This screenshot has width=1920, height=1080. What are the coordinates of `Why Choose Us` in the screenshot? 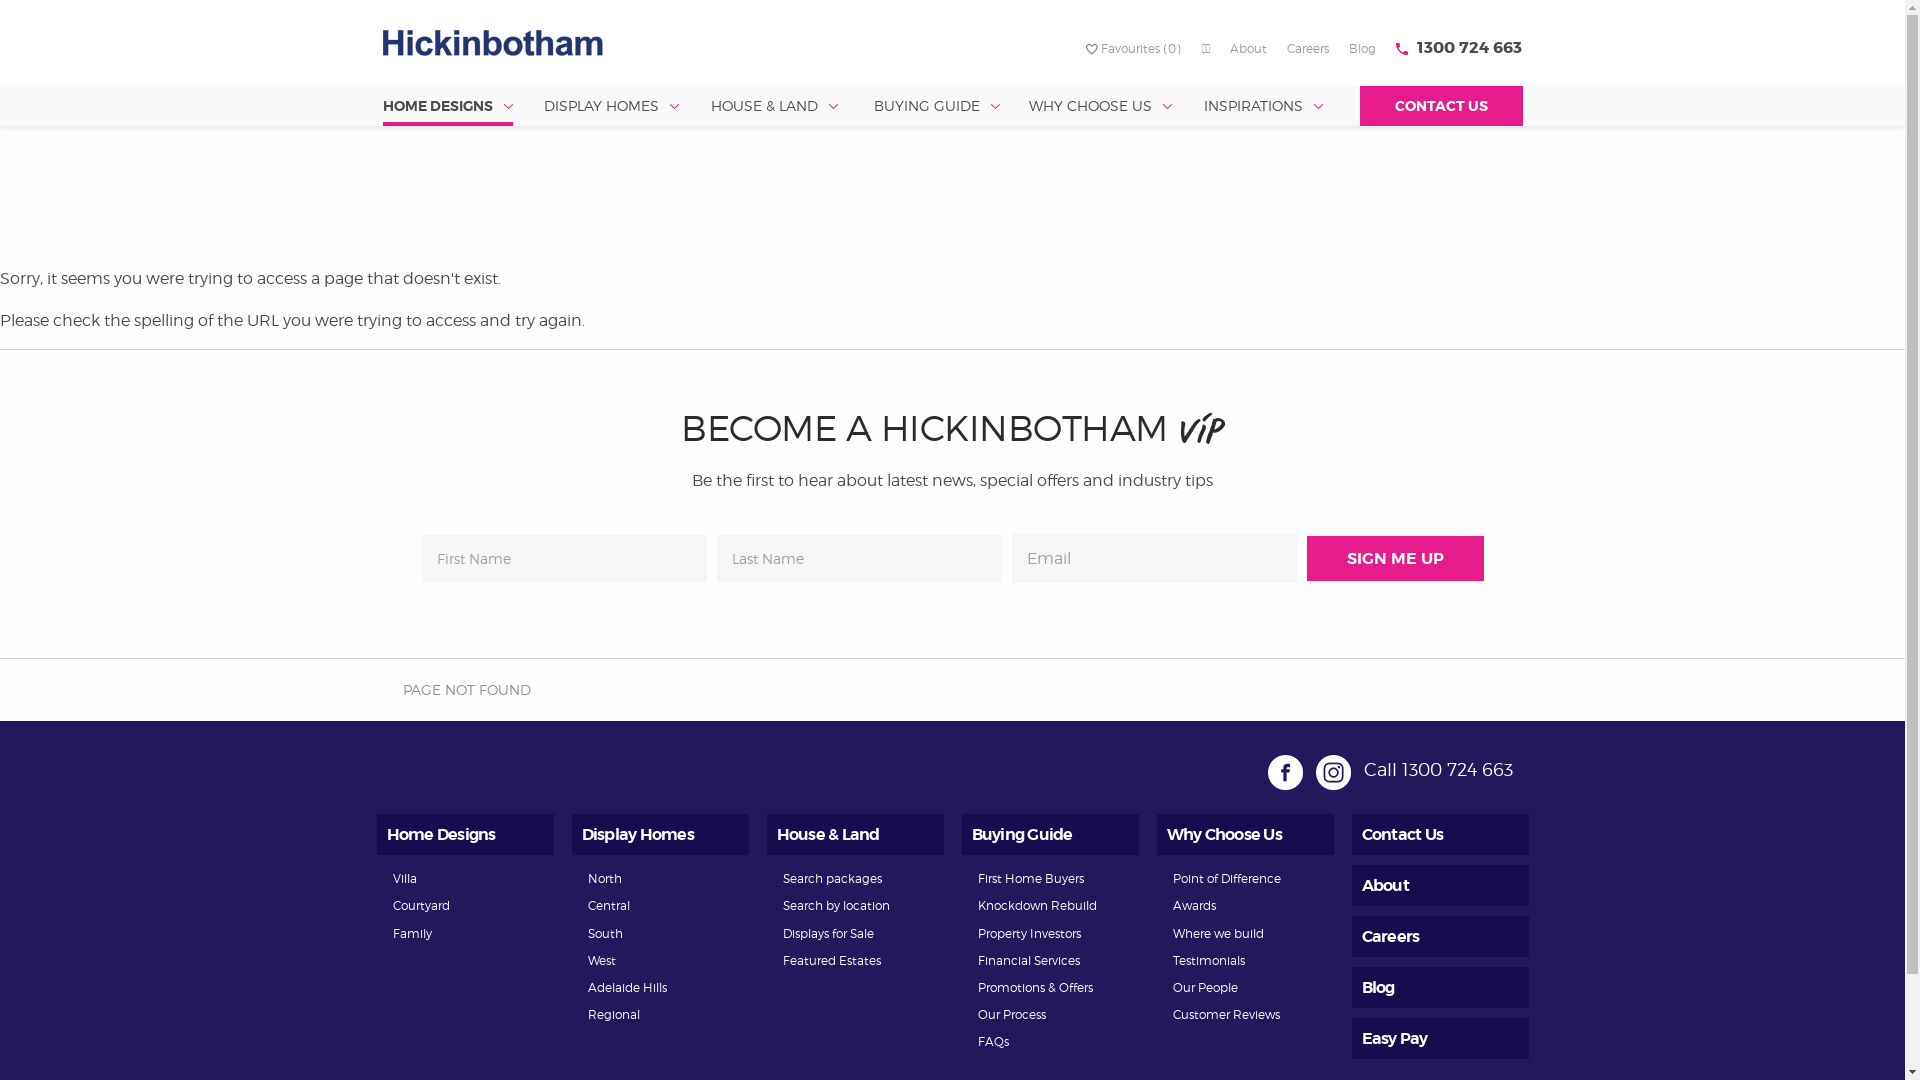 It's located at (1224, 834).